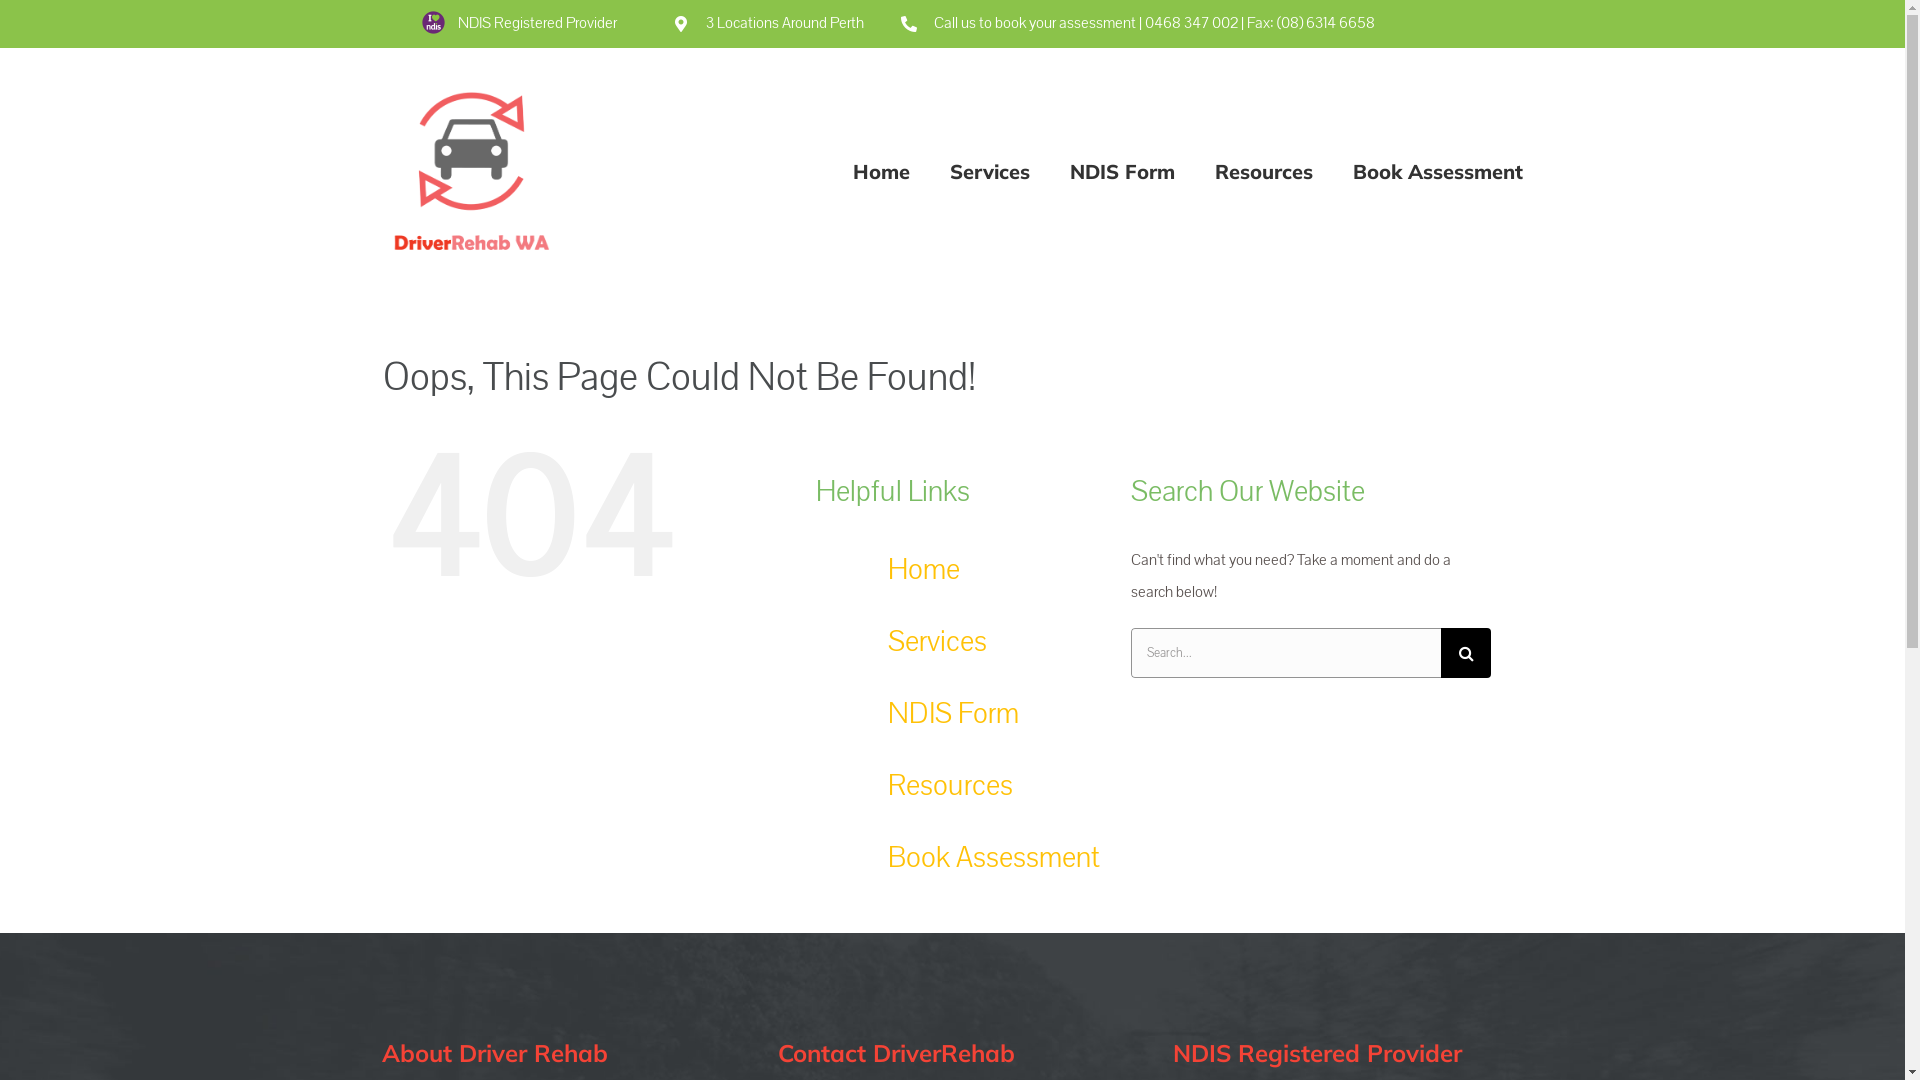  I want to click on Resources, so click(1263, 170).